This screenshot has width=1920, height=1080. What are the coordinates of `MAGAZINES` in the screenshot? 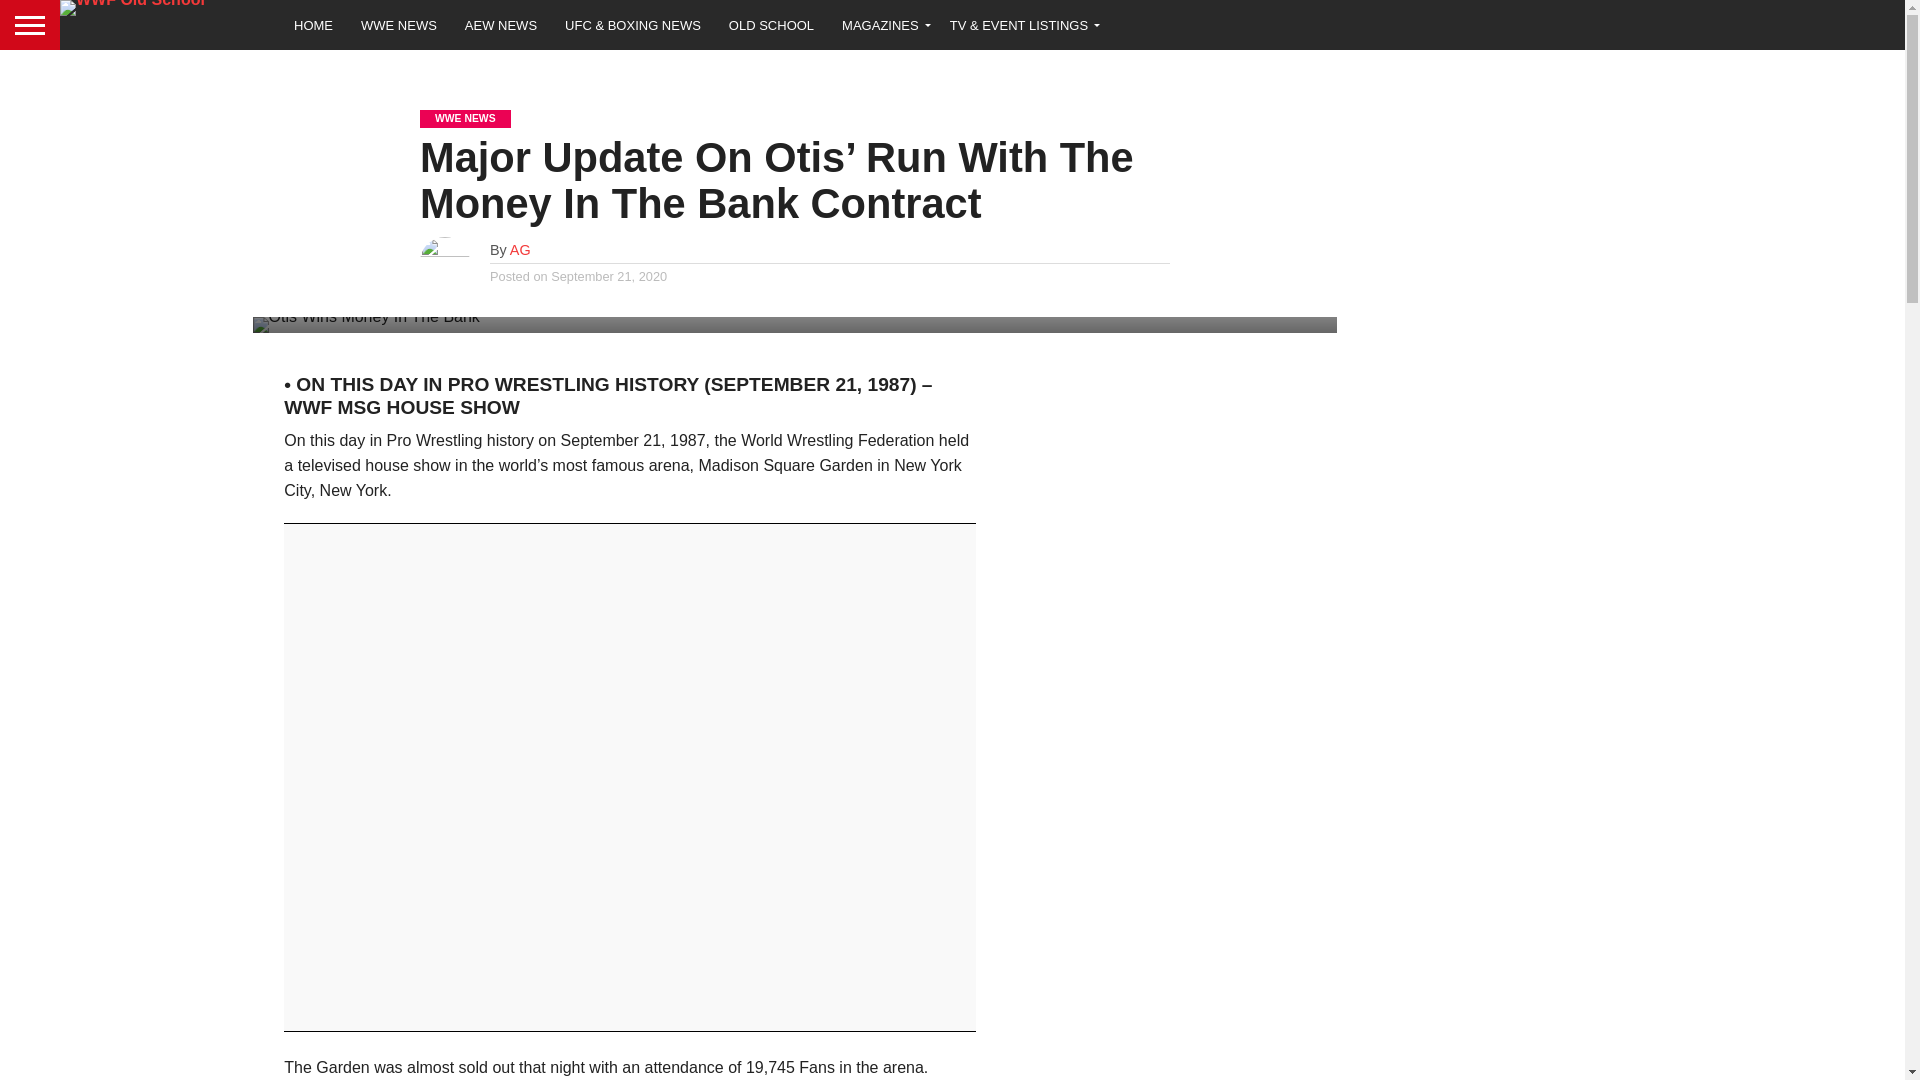 It's located at (882, 24).